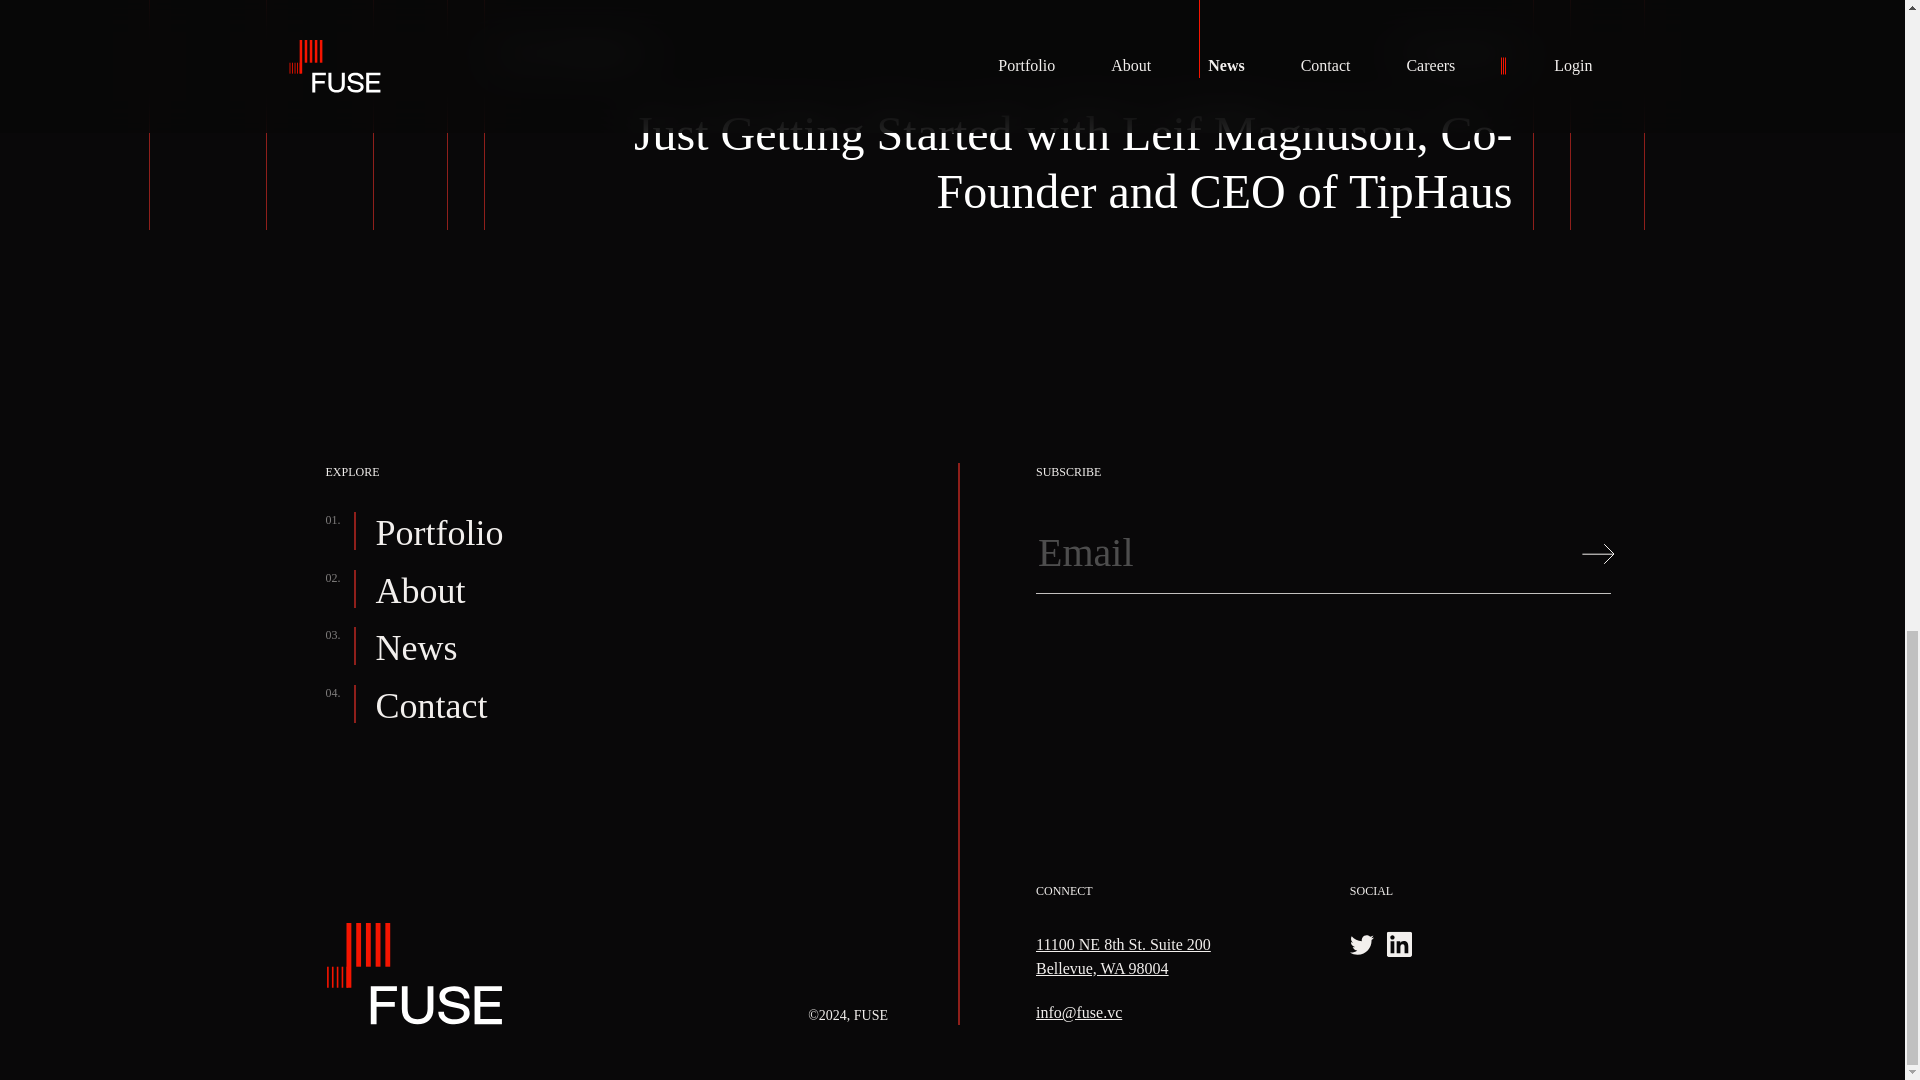 This screenshot has height=1080, width=1920. I want to click on Portfolio, so click(440, 534).